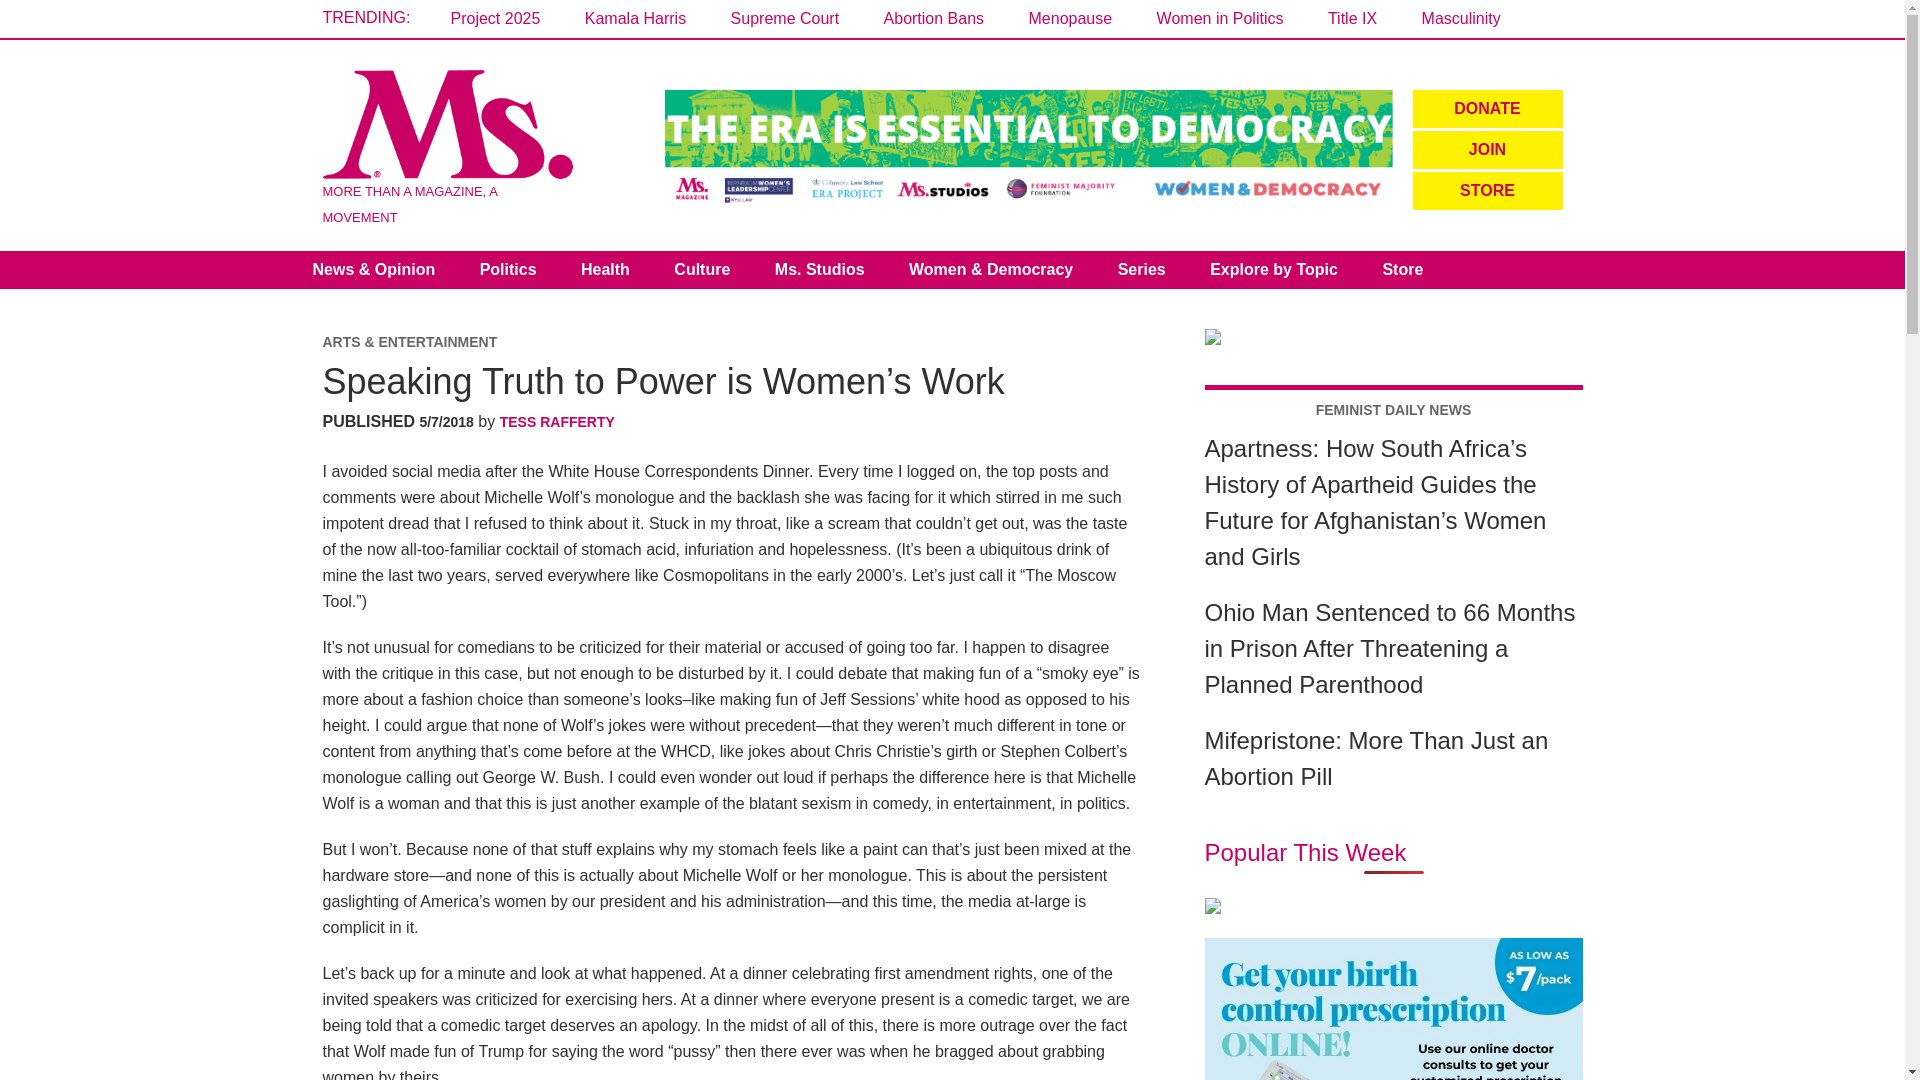 This screenshot has height=1080, width=1920. Describe the element at coordinates (1486, 108) in the screenshot. I see `DONATE` at that location.